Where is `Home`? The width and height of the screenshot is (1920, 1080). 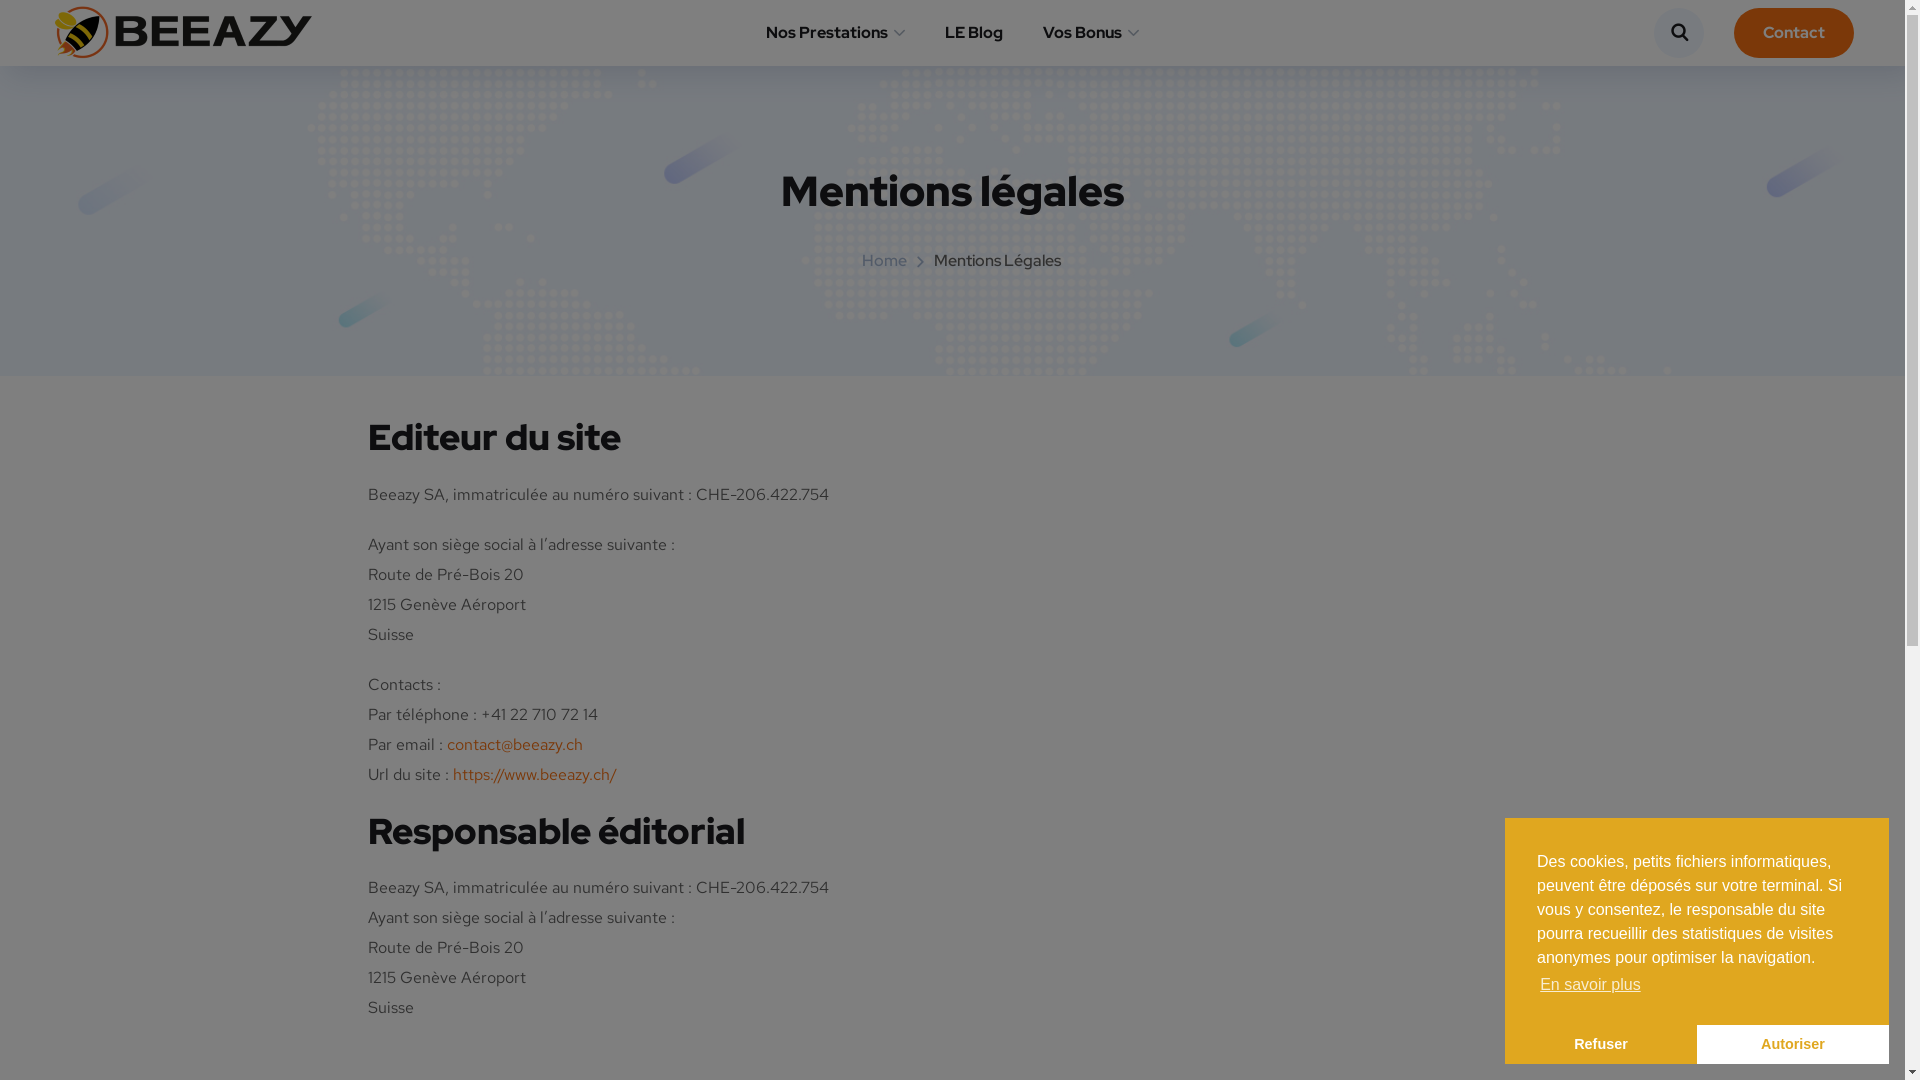 Home is located at coordinates (884, 260).